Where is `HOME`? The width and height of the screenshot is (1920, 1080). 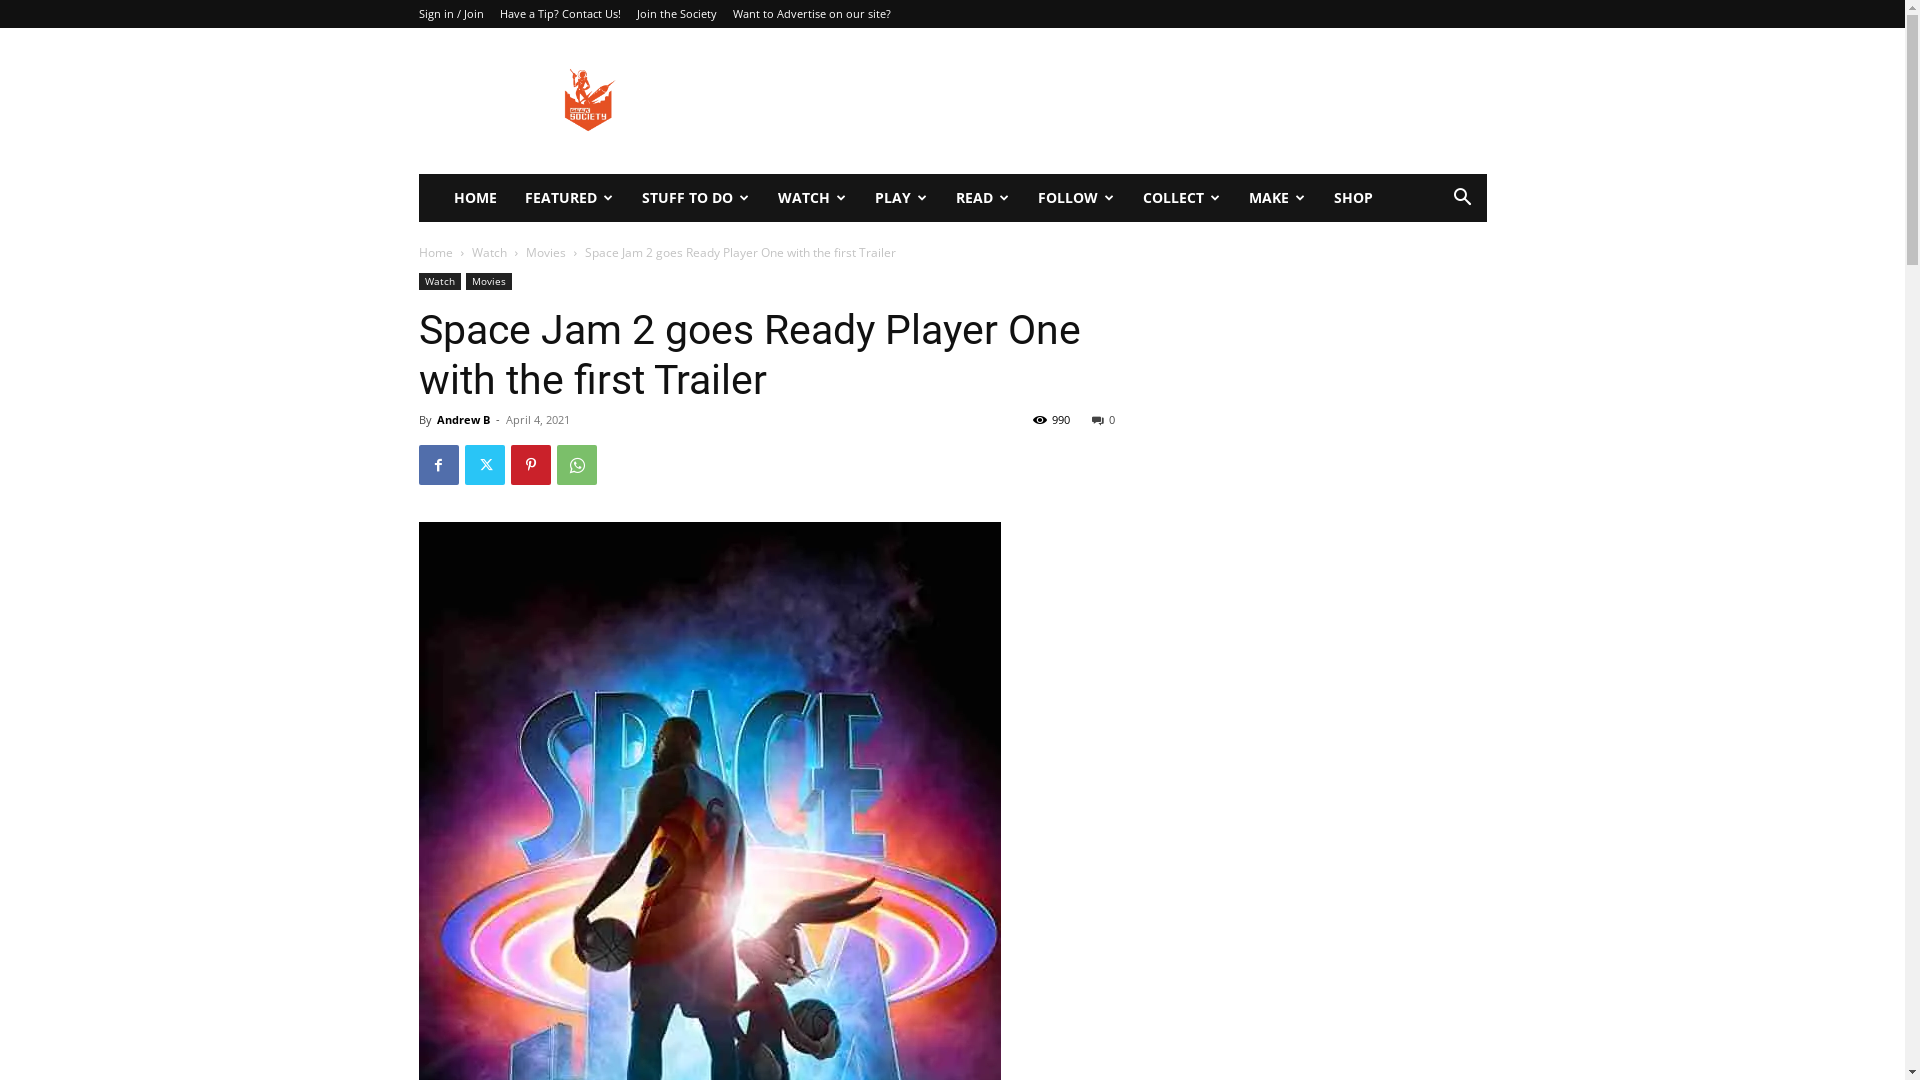
HOME is located at coordinates (476, 198).